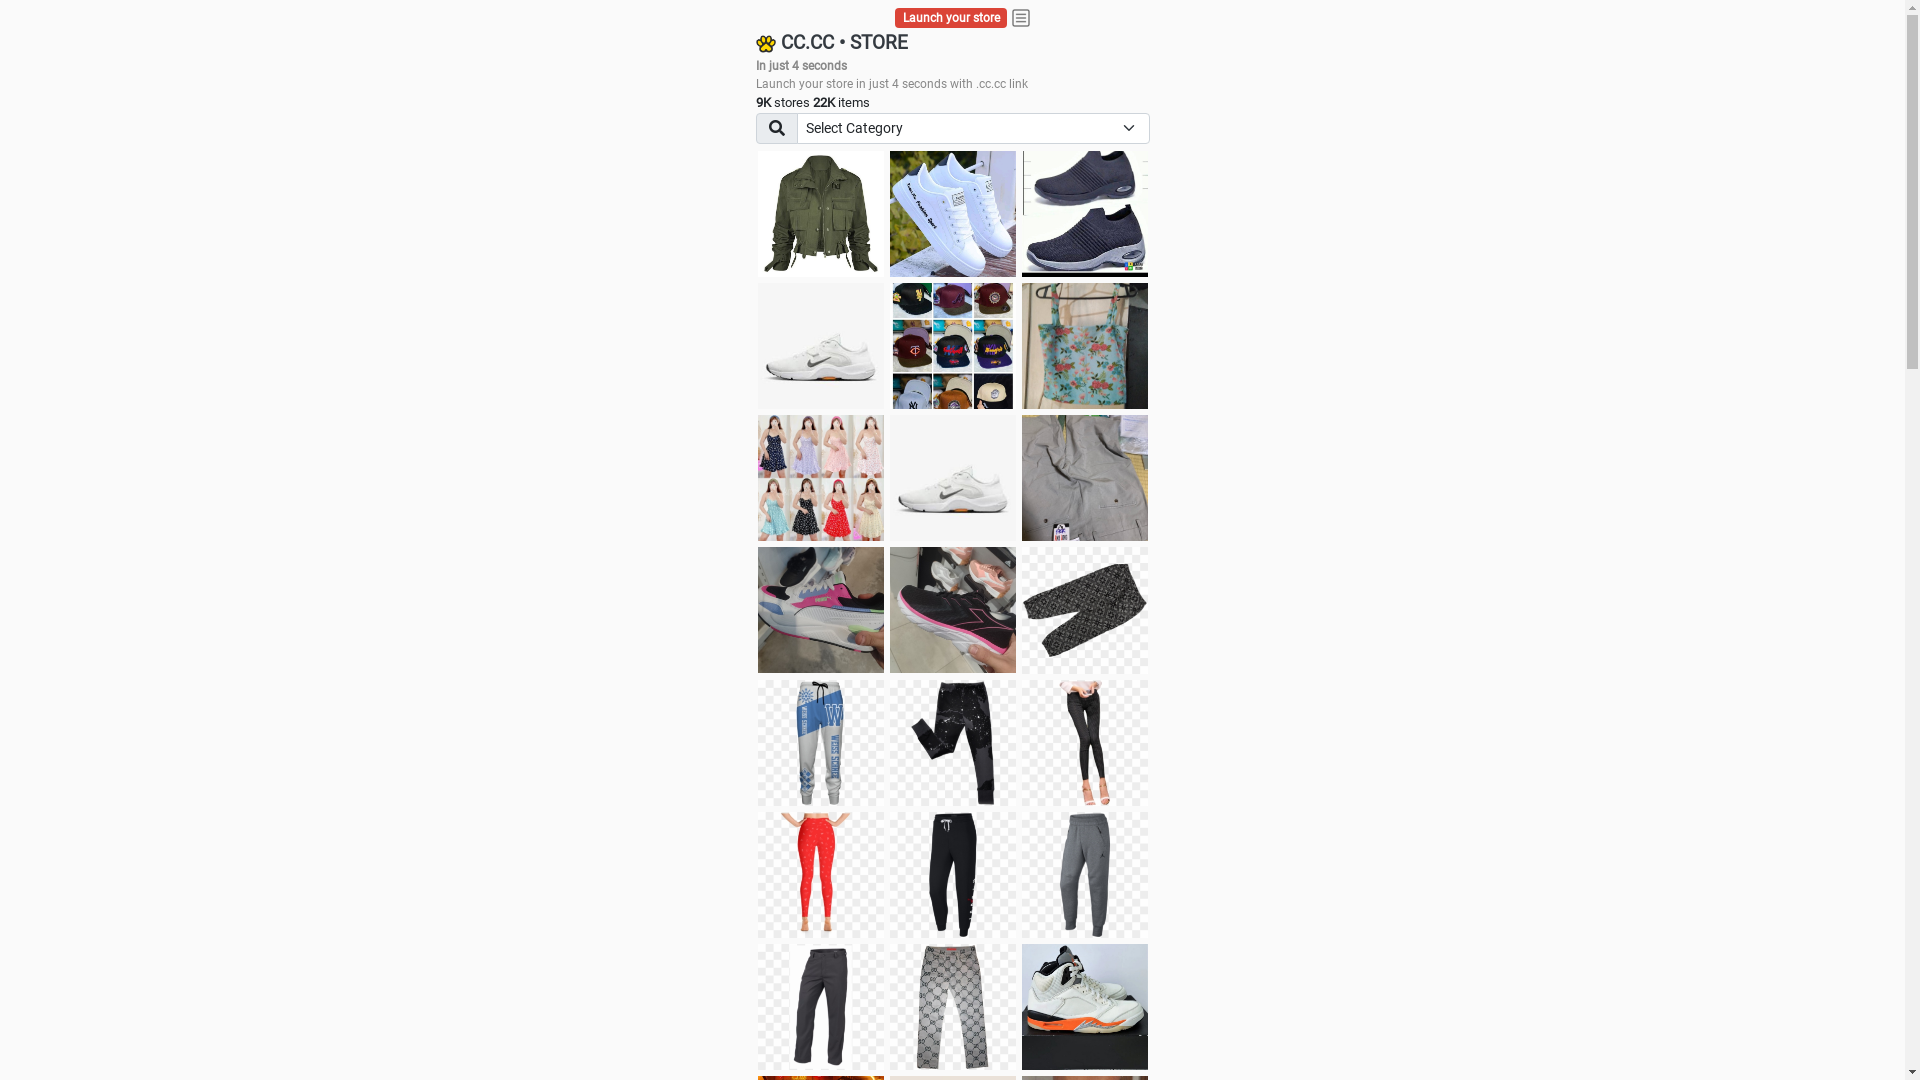  Describe the element at coordinates (821, 743) in the screenshot. I see `Pant` at that location.